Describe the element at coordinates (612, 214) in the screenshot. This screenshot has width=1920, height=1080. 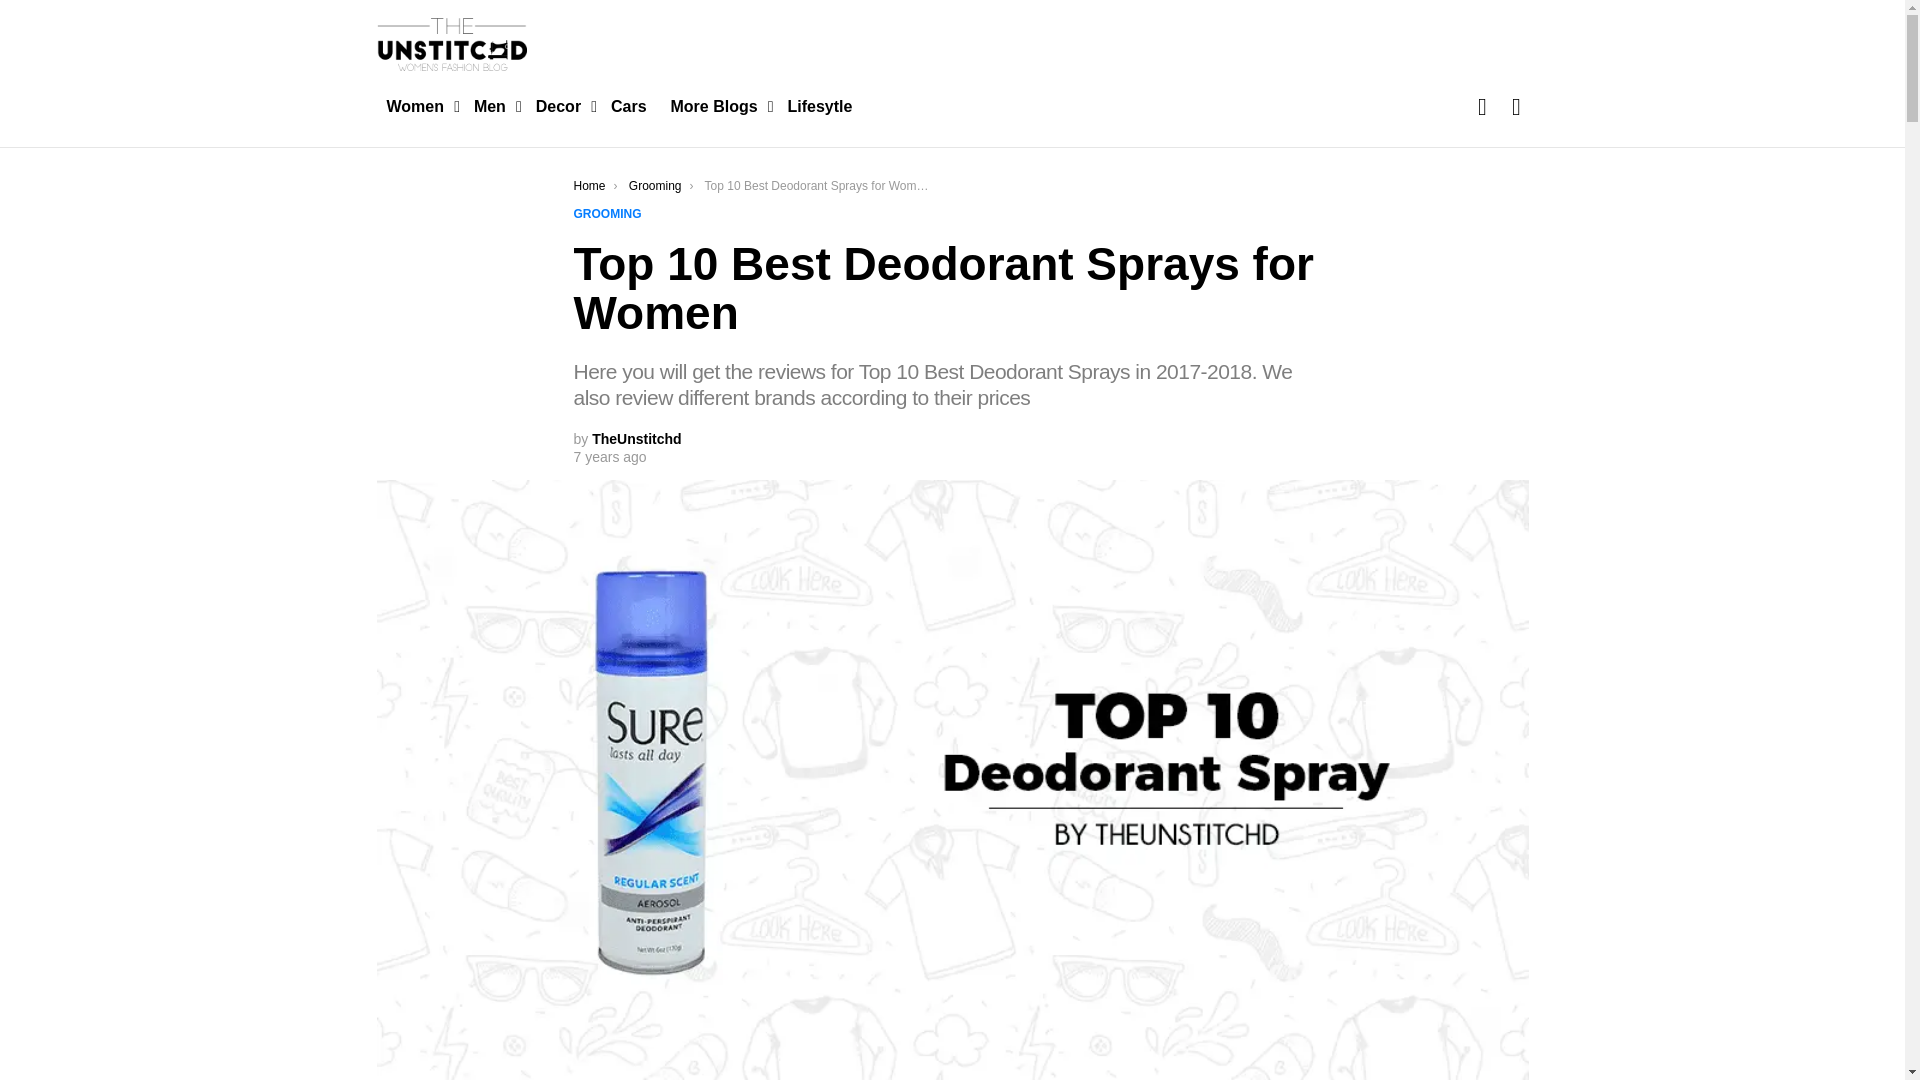
I see `GROOMING` at that location.